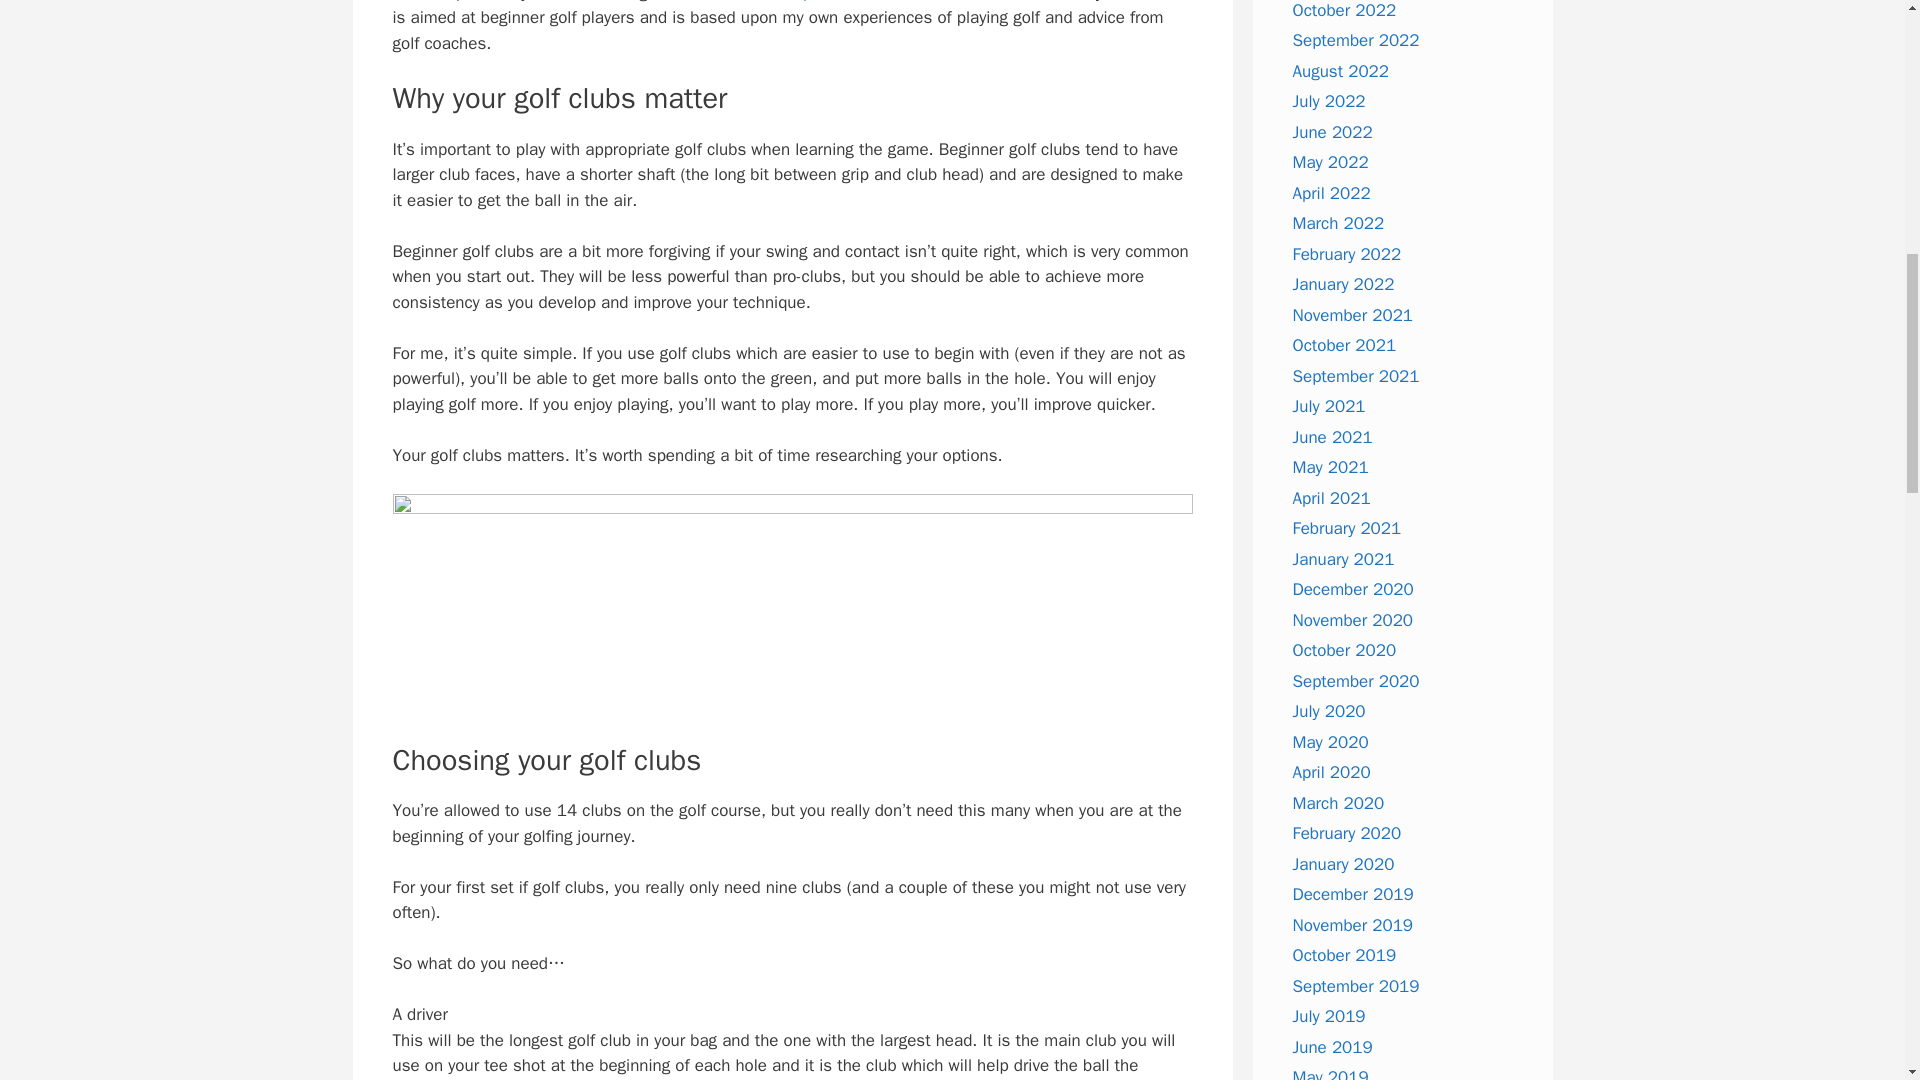 This screenshot has height=1080, width=1920. I want to click on specific recommendations, so click(891, 2).